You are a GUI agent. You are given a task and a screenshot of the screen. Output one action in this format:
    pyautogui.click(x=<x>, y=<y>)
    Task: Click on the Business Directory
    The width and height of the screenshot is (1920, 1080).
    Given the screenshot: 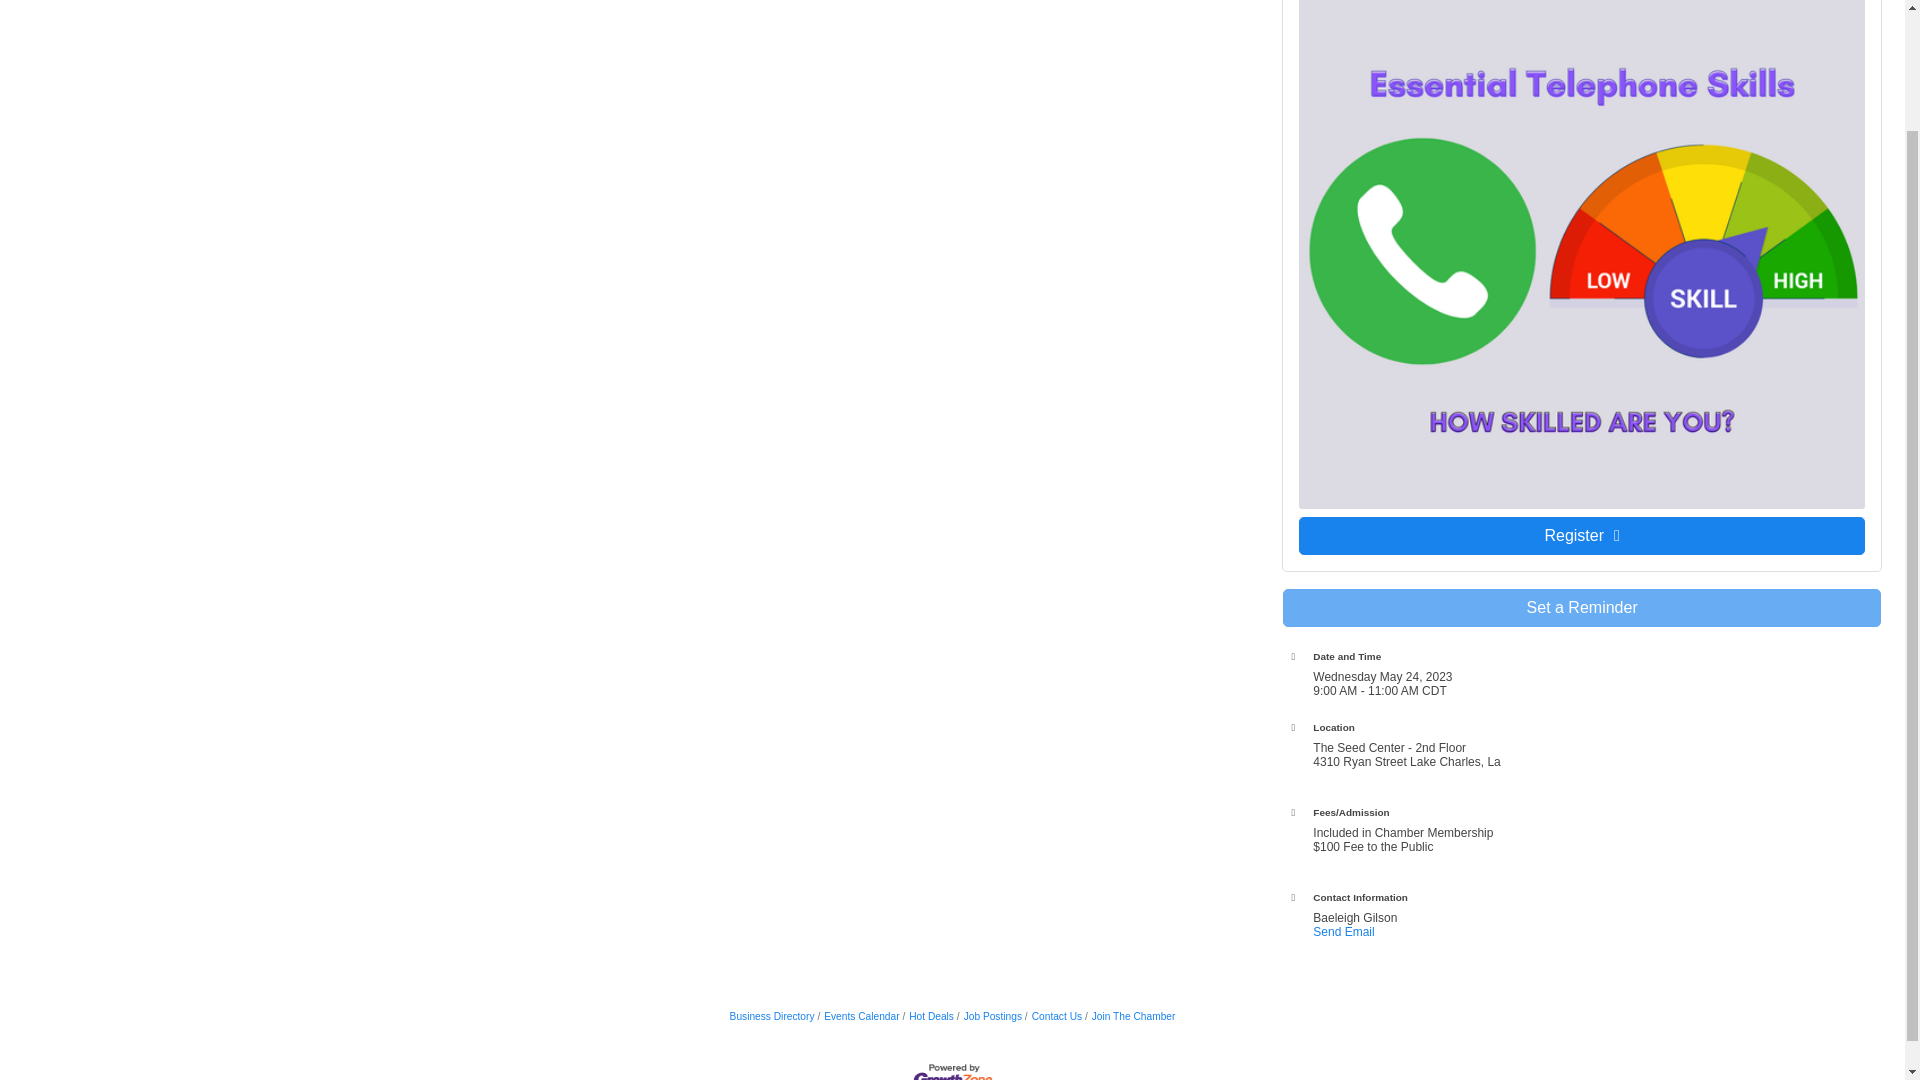 What is the action you would take?
    pyautogui.click(x=772, y=1016)
    